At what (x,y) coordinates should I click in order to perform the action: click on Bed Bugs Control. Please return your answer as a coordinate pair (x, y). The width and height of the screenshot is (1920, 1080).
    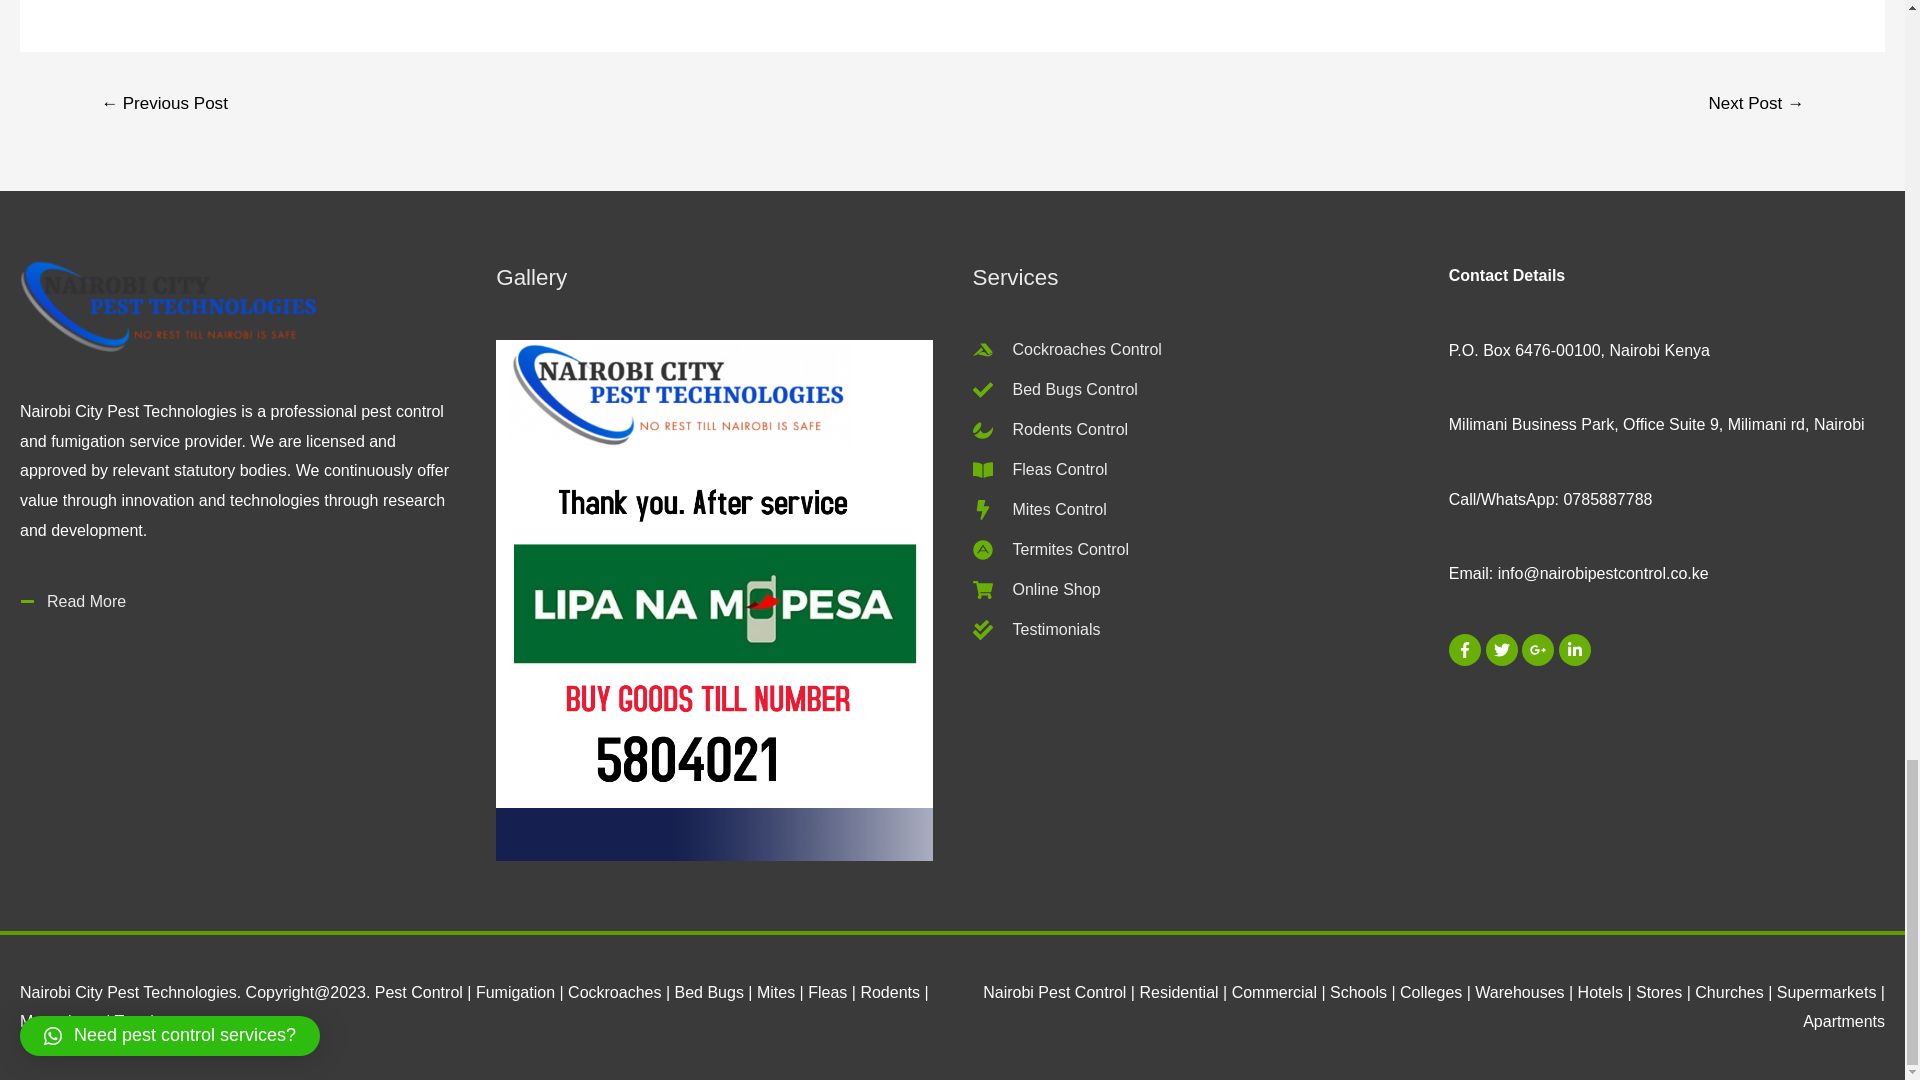
    Looking at the image, I should click on (1054, 390).